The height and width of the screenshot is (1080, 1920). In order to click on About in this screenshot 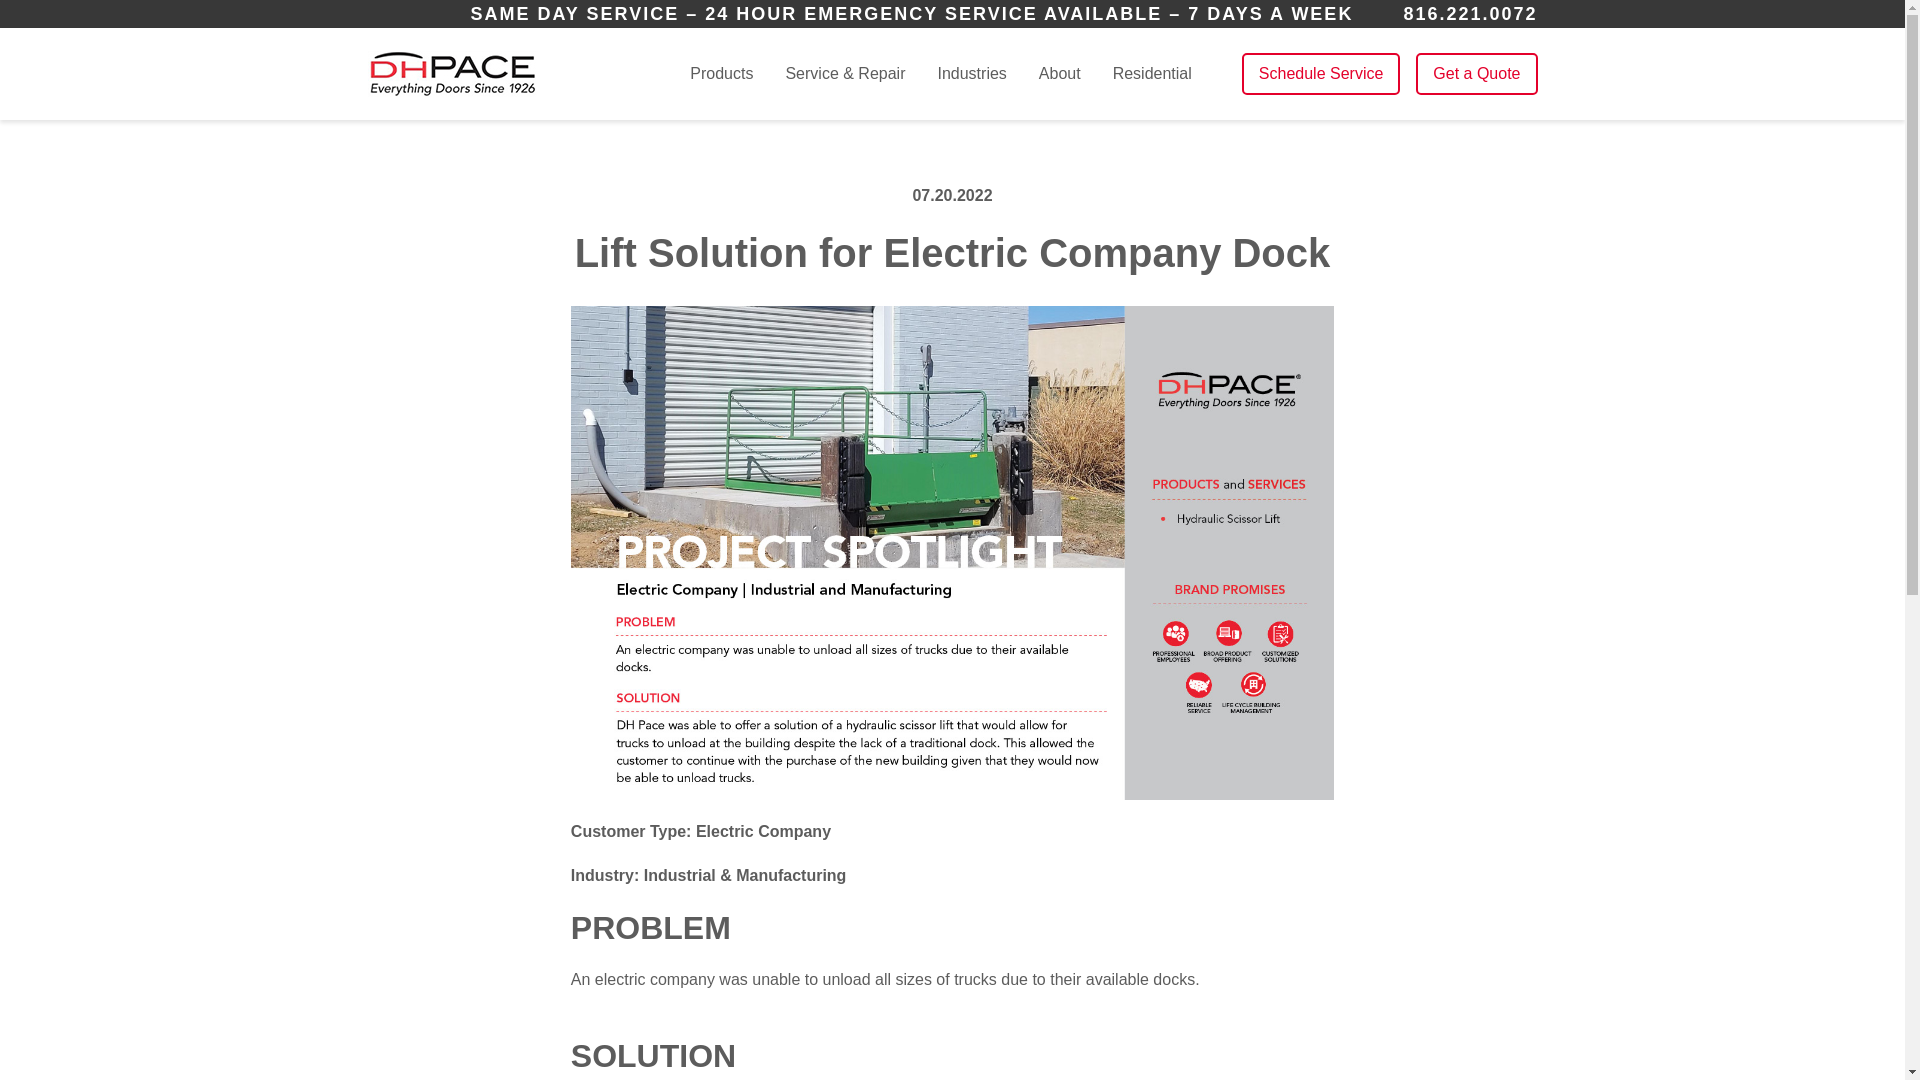, I will do `click(1059, 74)`.